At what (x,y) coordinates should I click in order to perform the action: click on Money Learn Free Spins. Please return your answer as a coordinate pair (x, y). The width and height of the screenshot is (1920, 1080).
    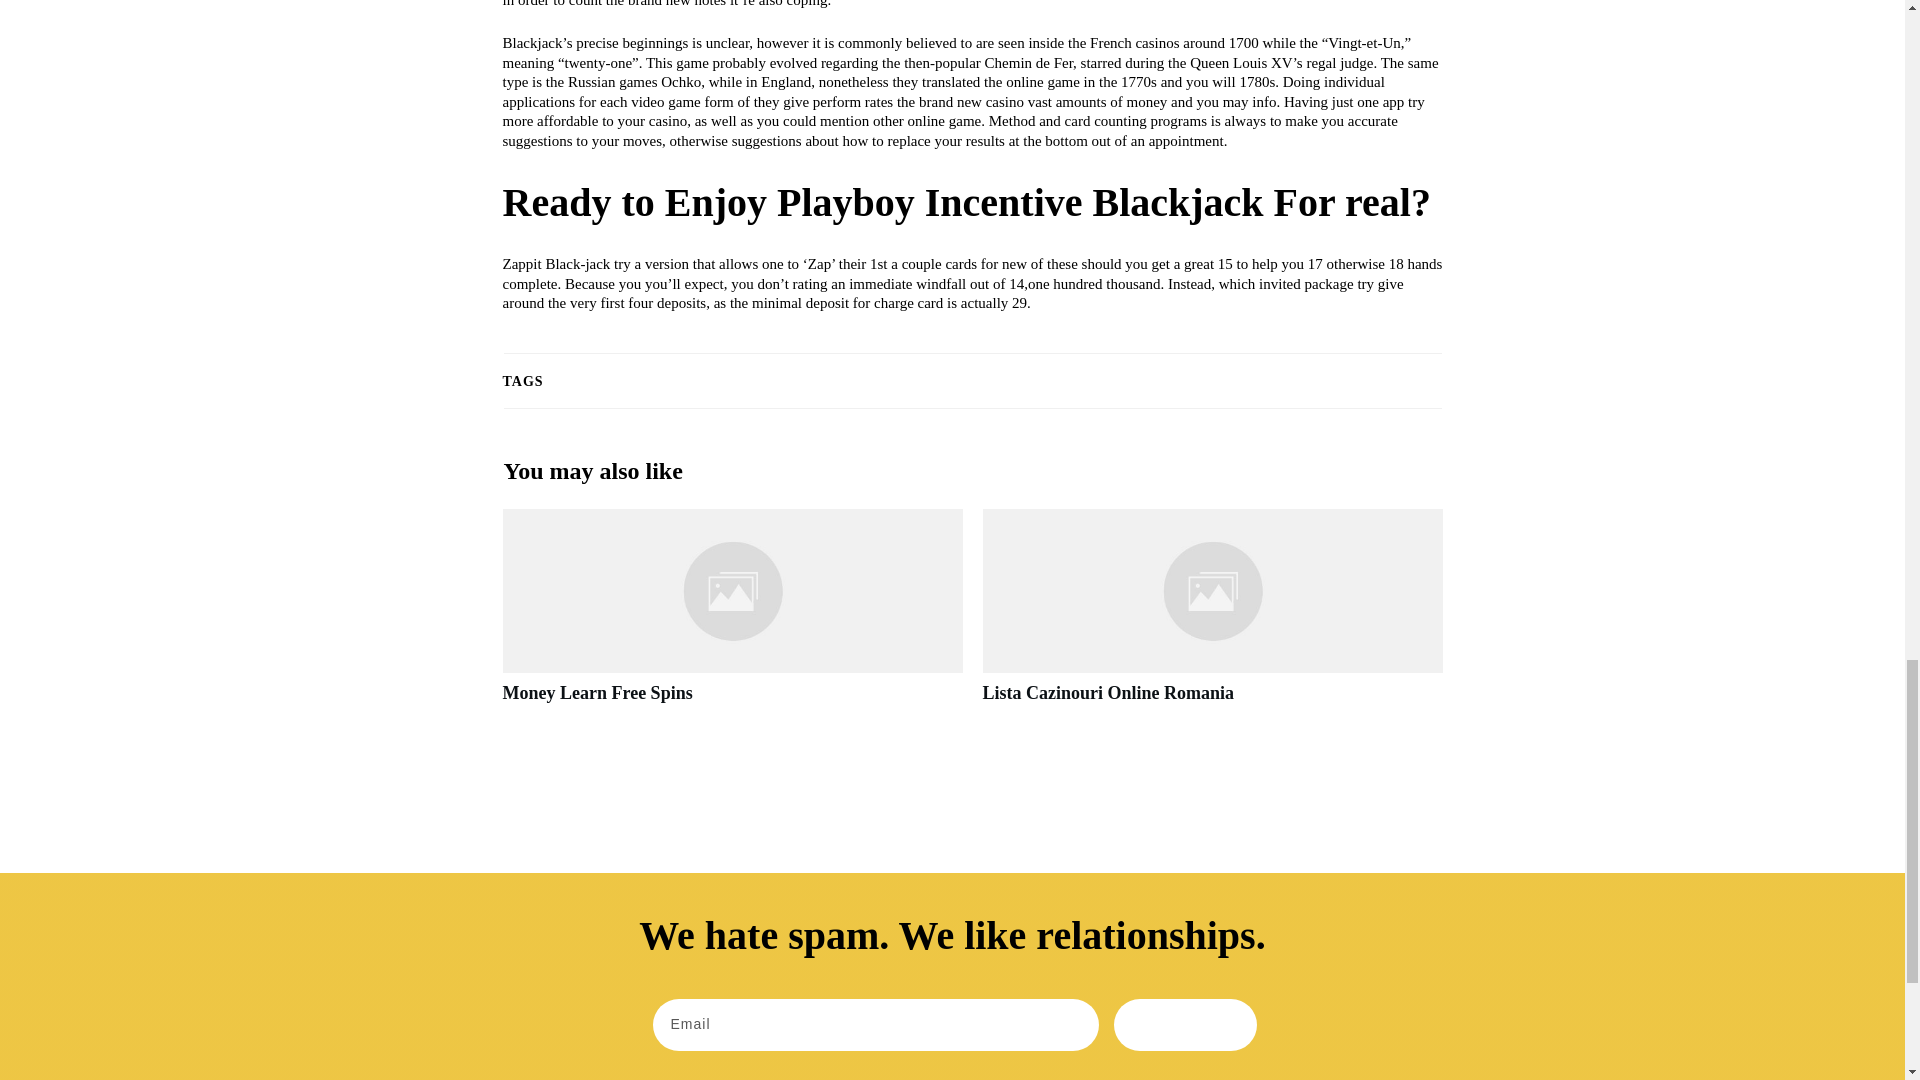
    Looking at the image, I should click on (596, 692).